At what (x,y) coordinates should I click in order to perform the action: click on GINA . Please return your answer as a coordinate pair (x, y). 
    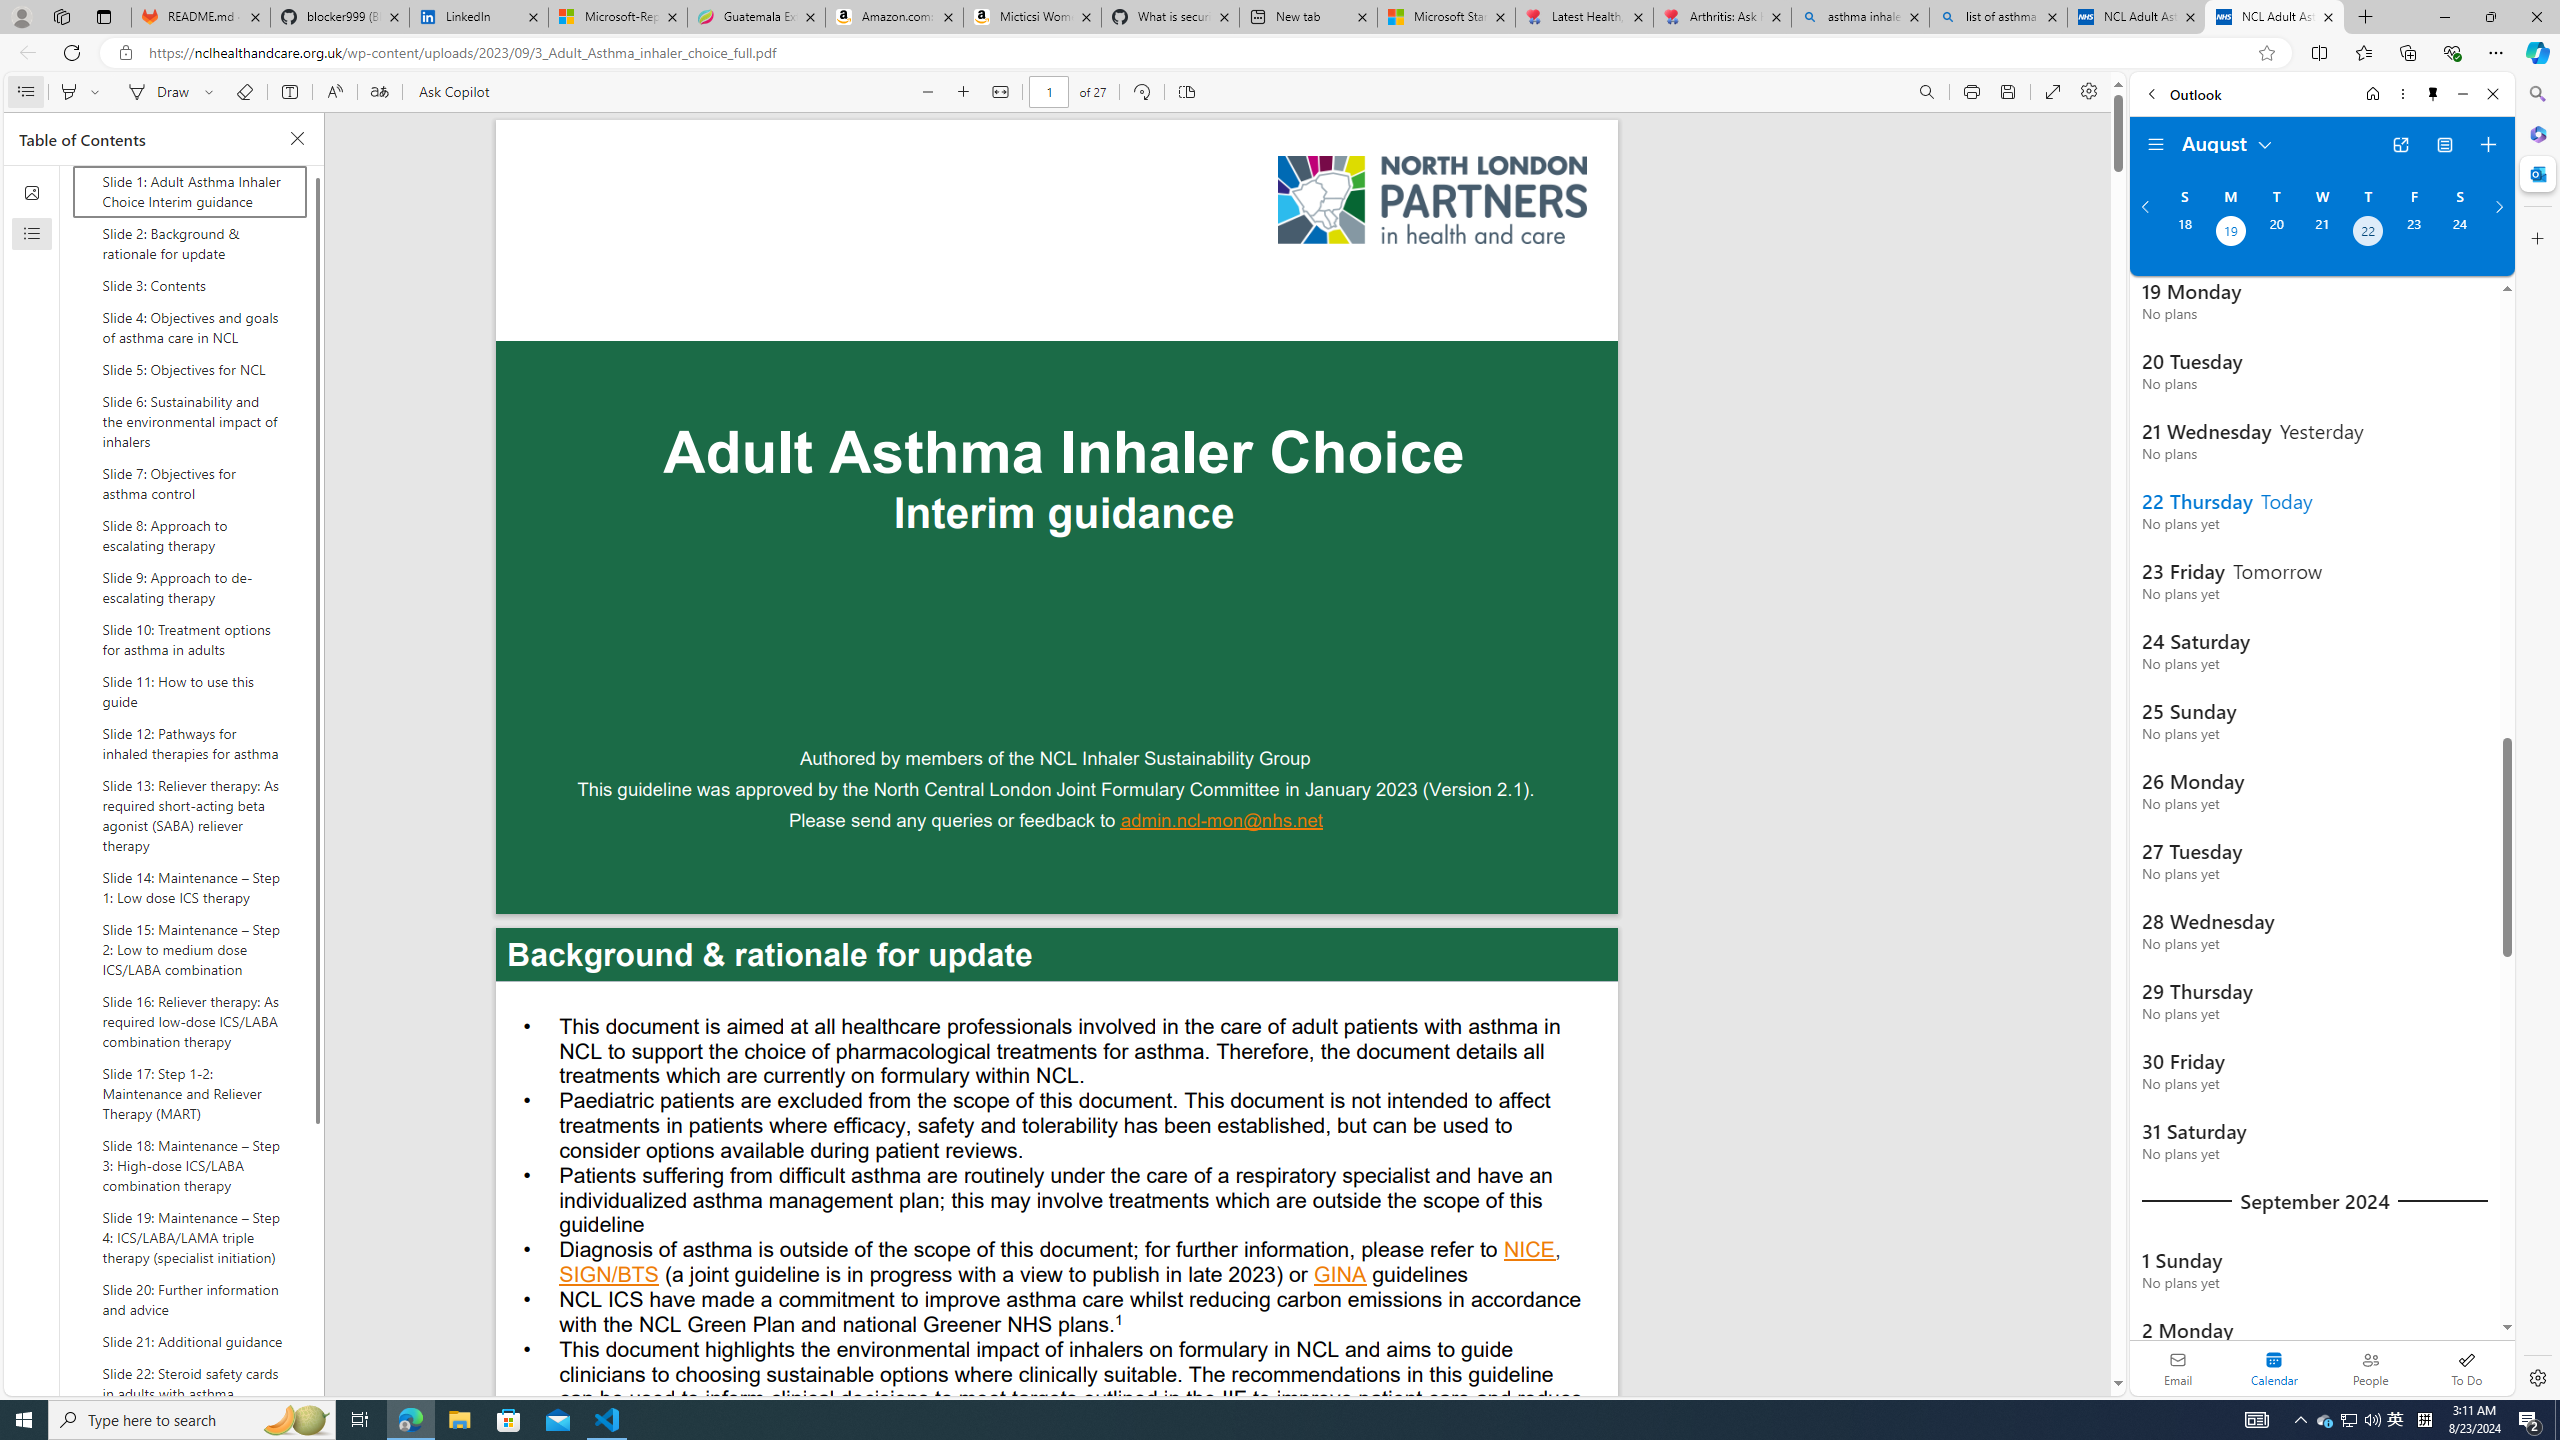
    Looking at the image, I should click on (1340, 1277).